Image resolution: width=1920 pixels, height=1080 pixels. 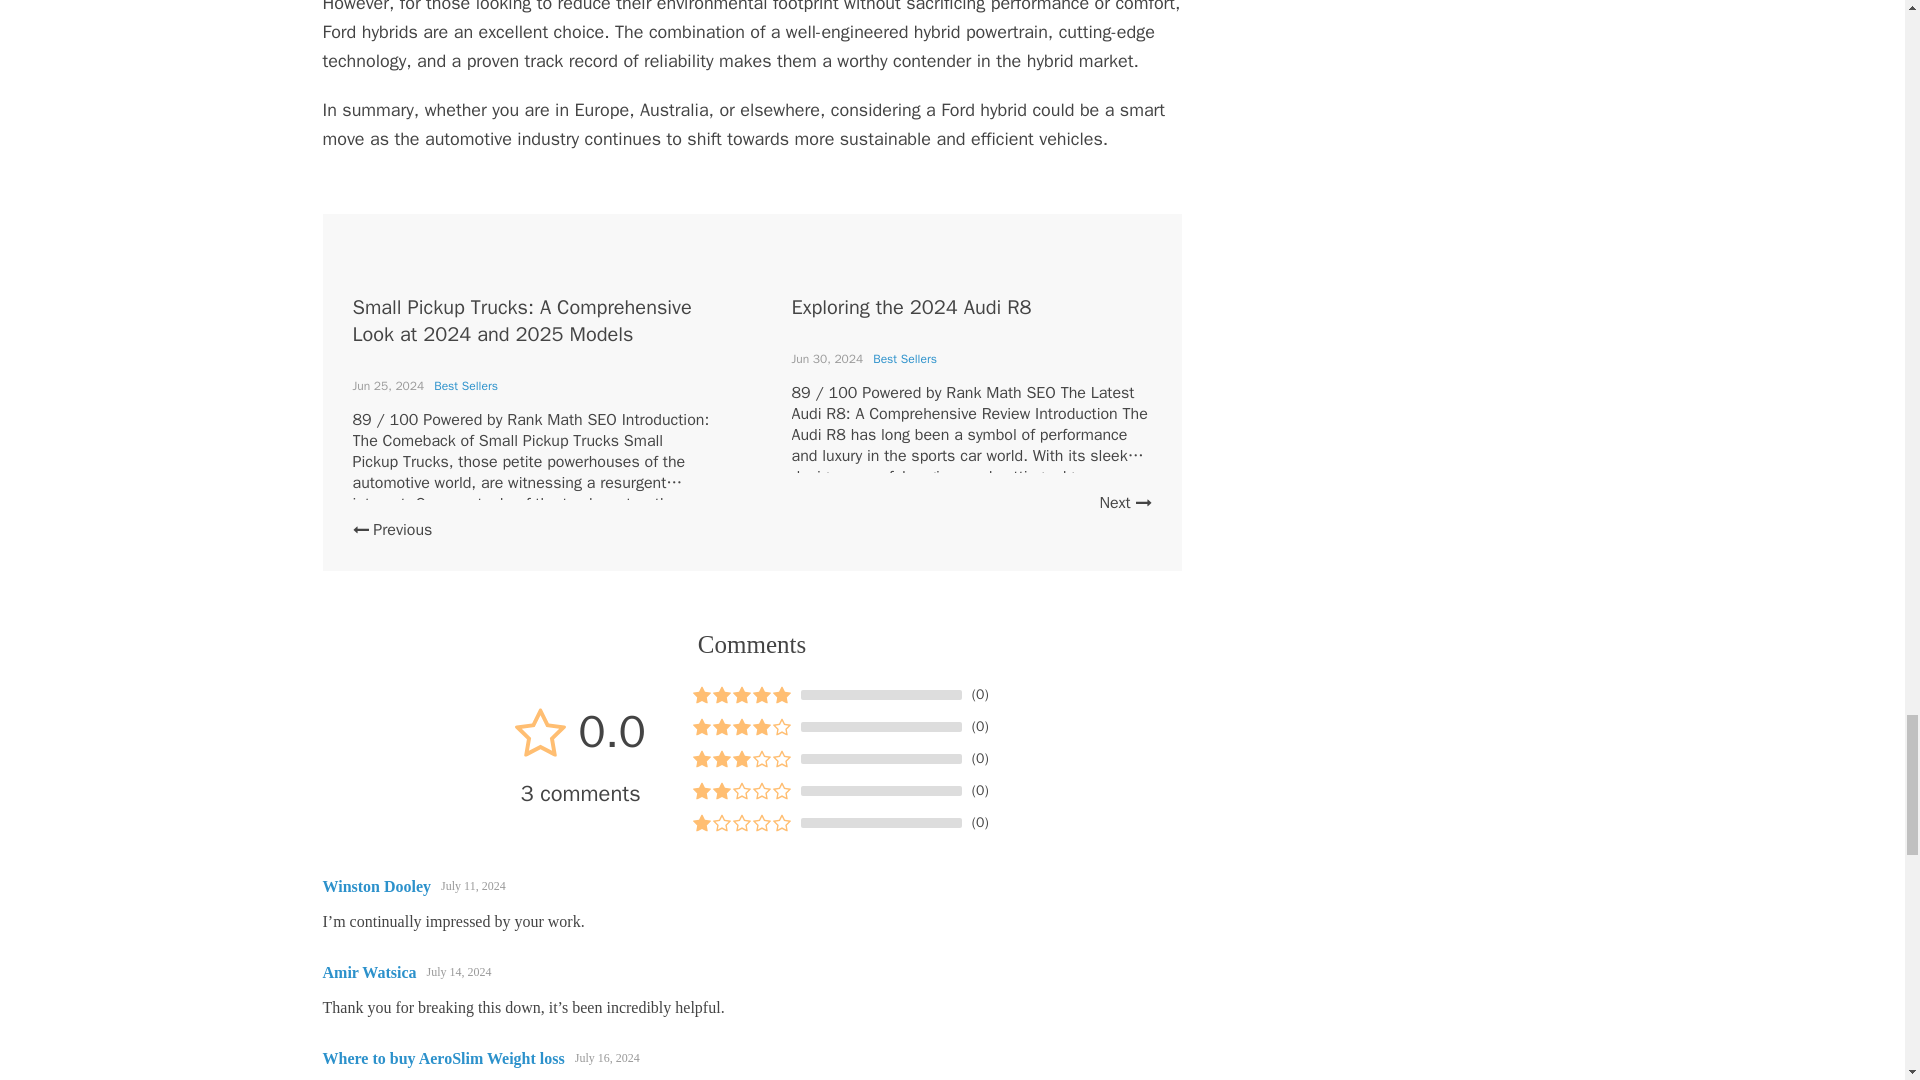 What do you see at coordinates (443, 1058) in the screenshot?
I see `Where to buy AeroSlim Weight loss` at bounding box center [443, 1058].